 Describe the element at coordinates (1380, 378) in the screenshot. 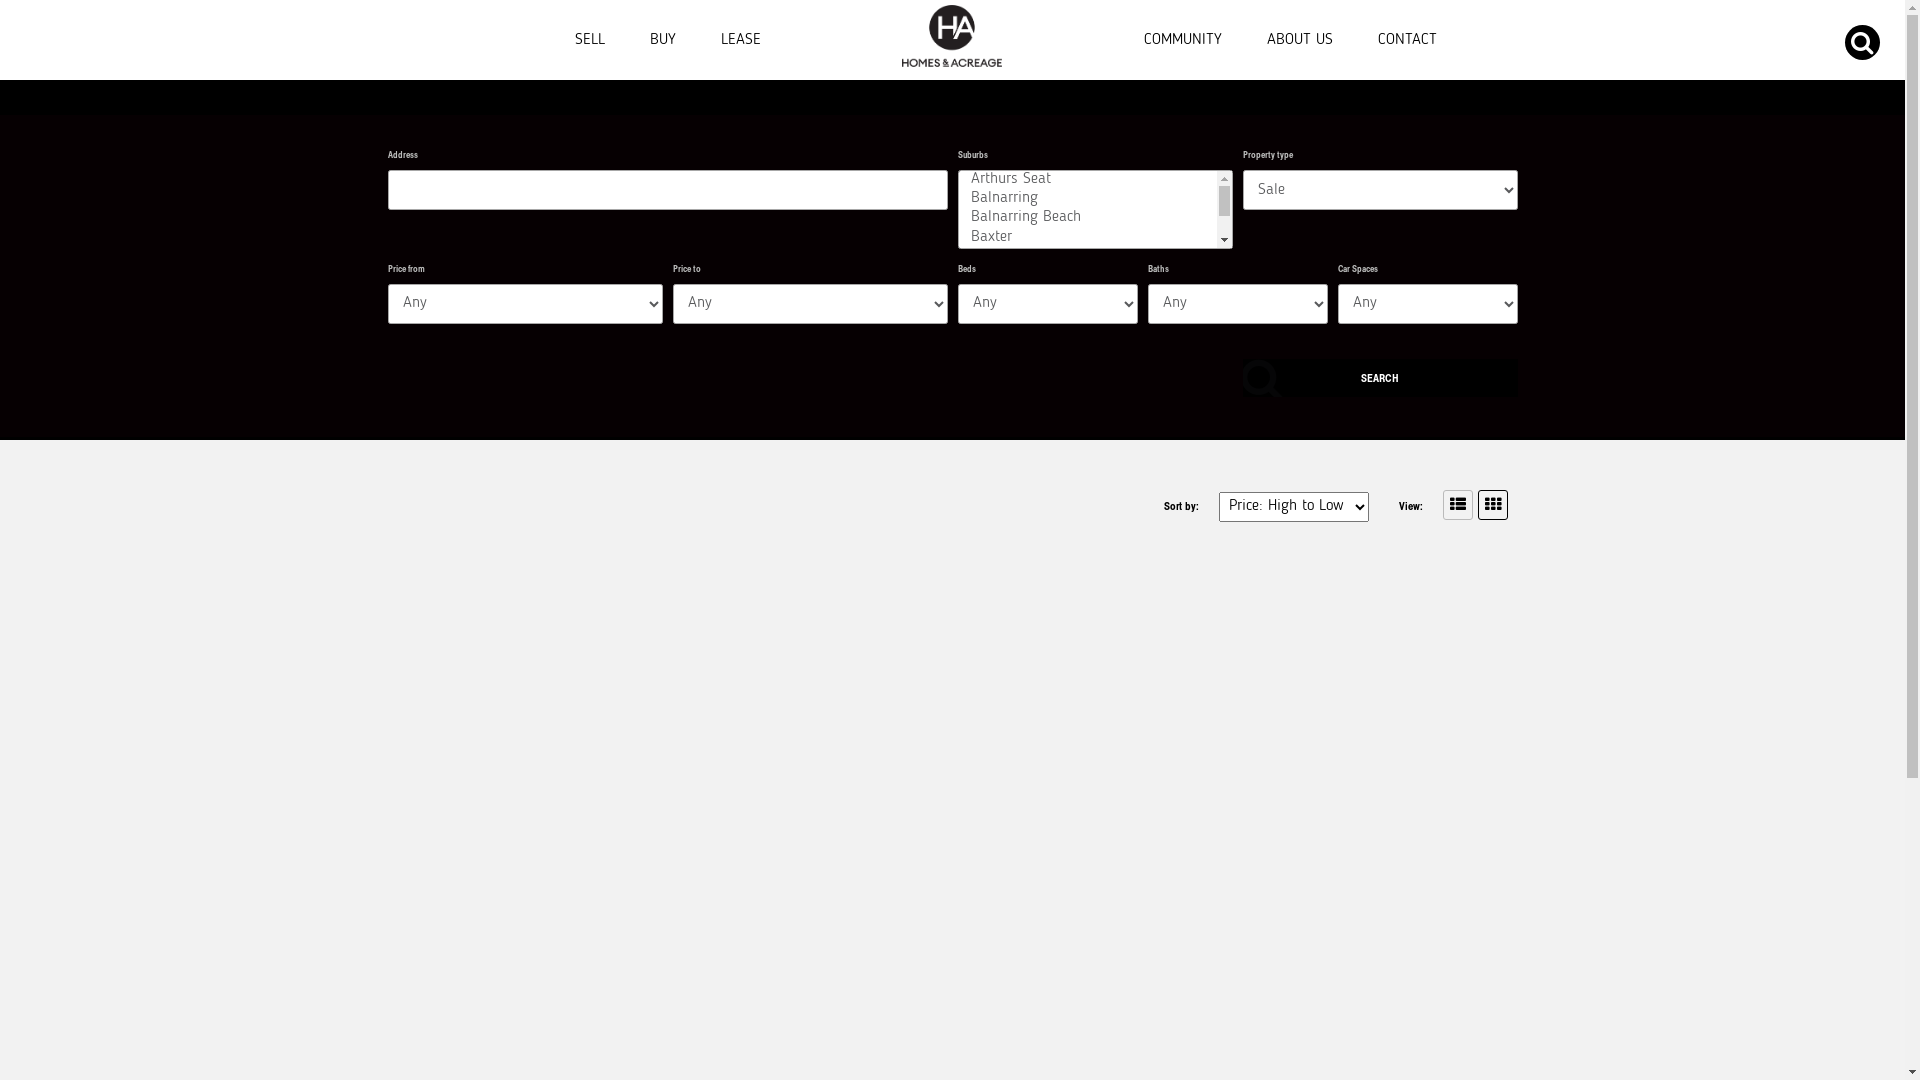

I see `SEARCH` at that location.